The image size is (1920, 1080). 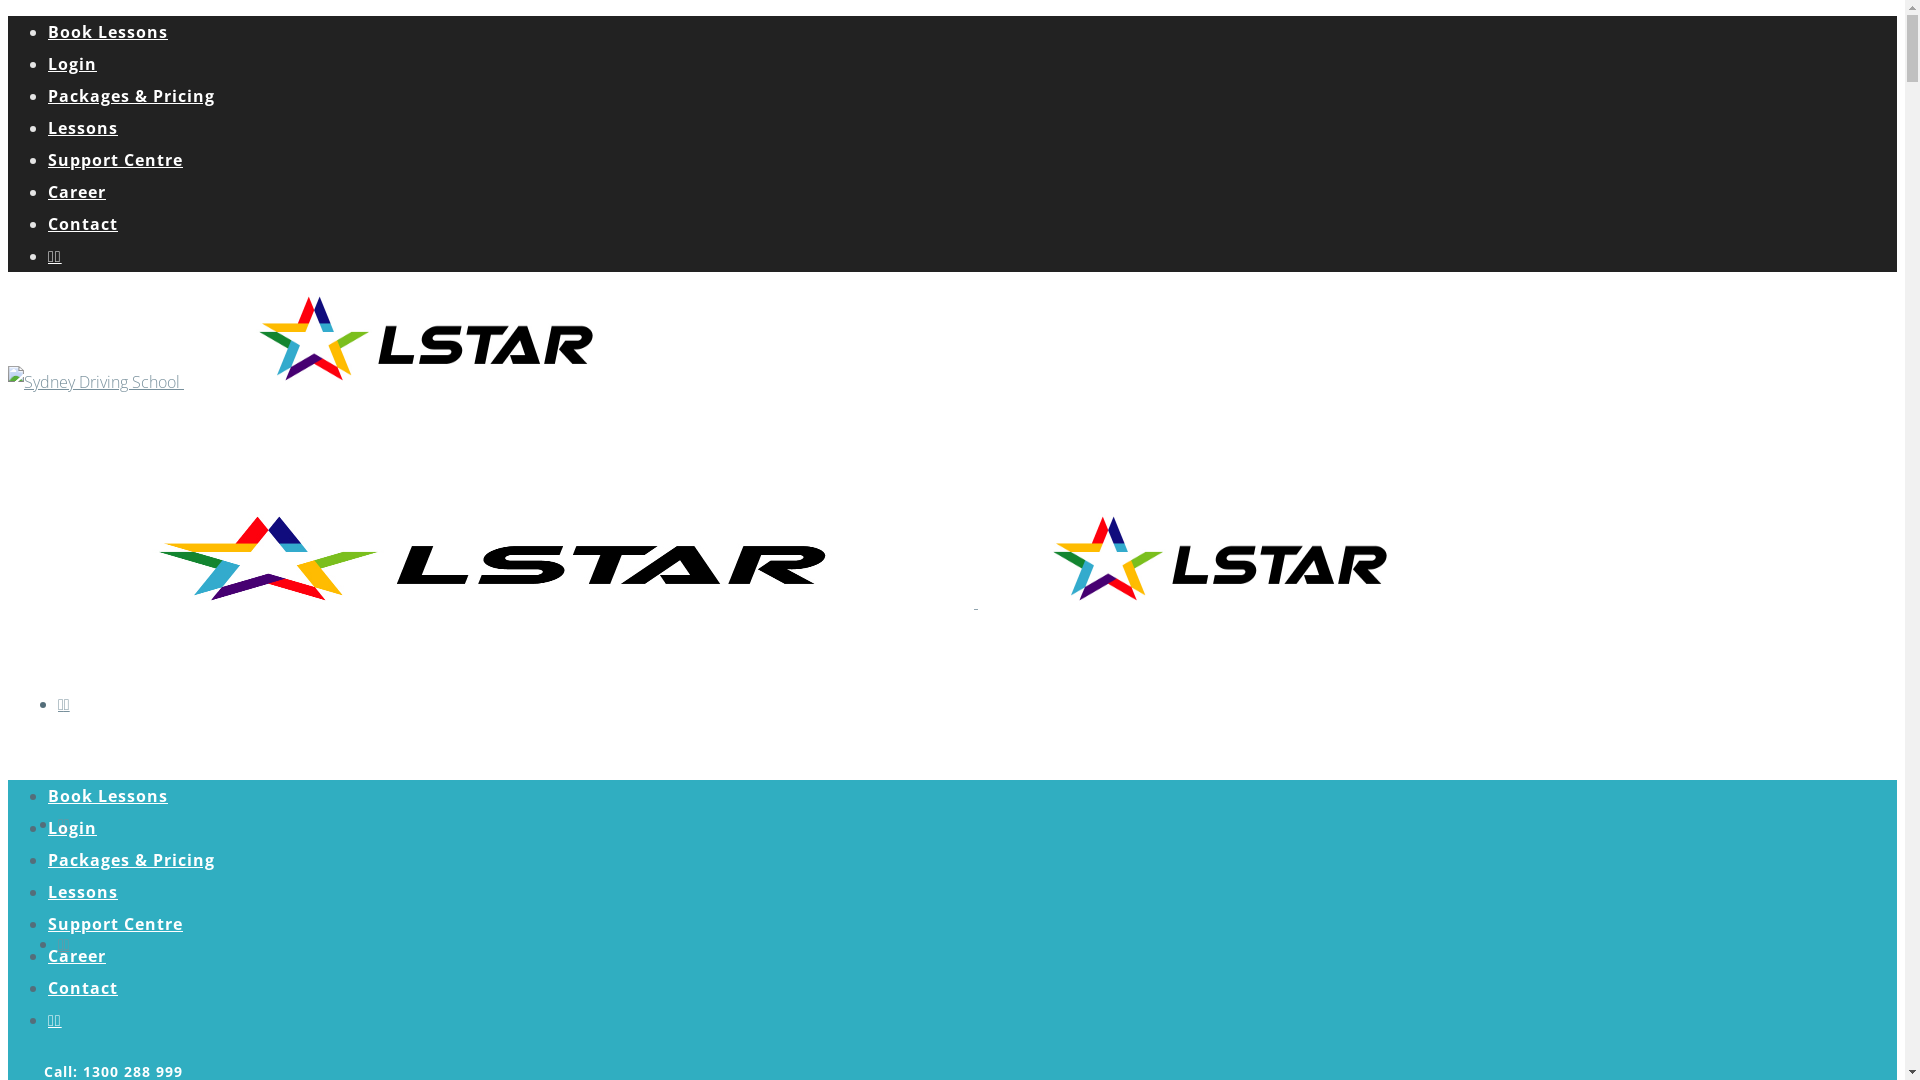 I want to click on Contact, so click(x=83, y=224).